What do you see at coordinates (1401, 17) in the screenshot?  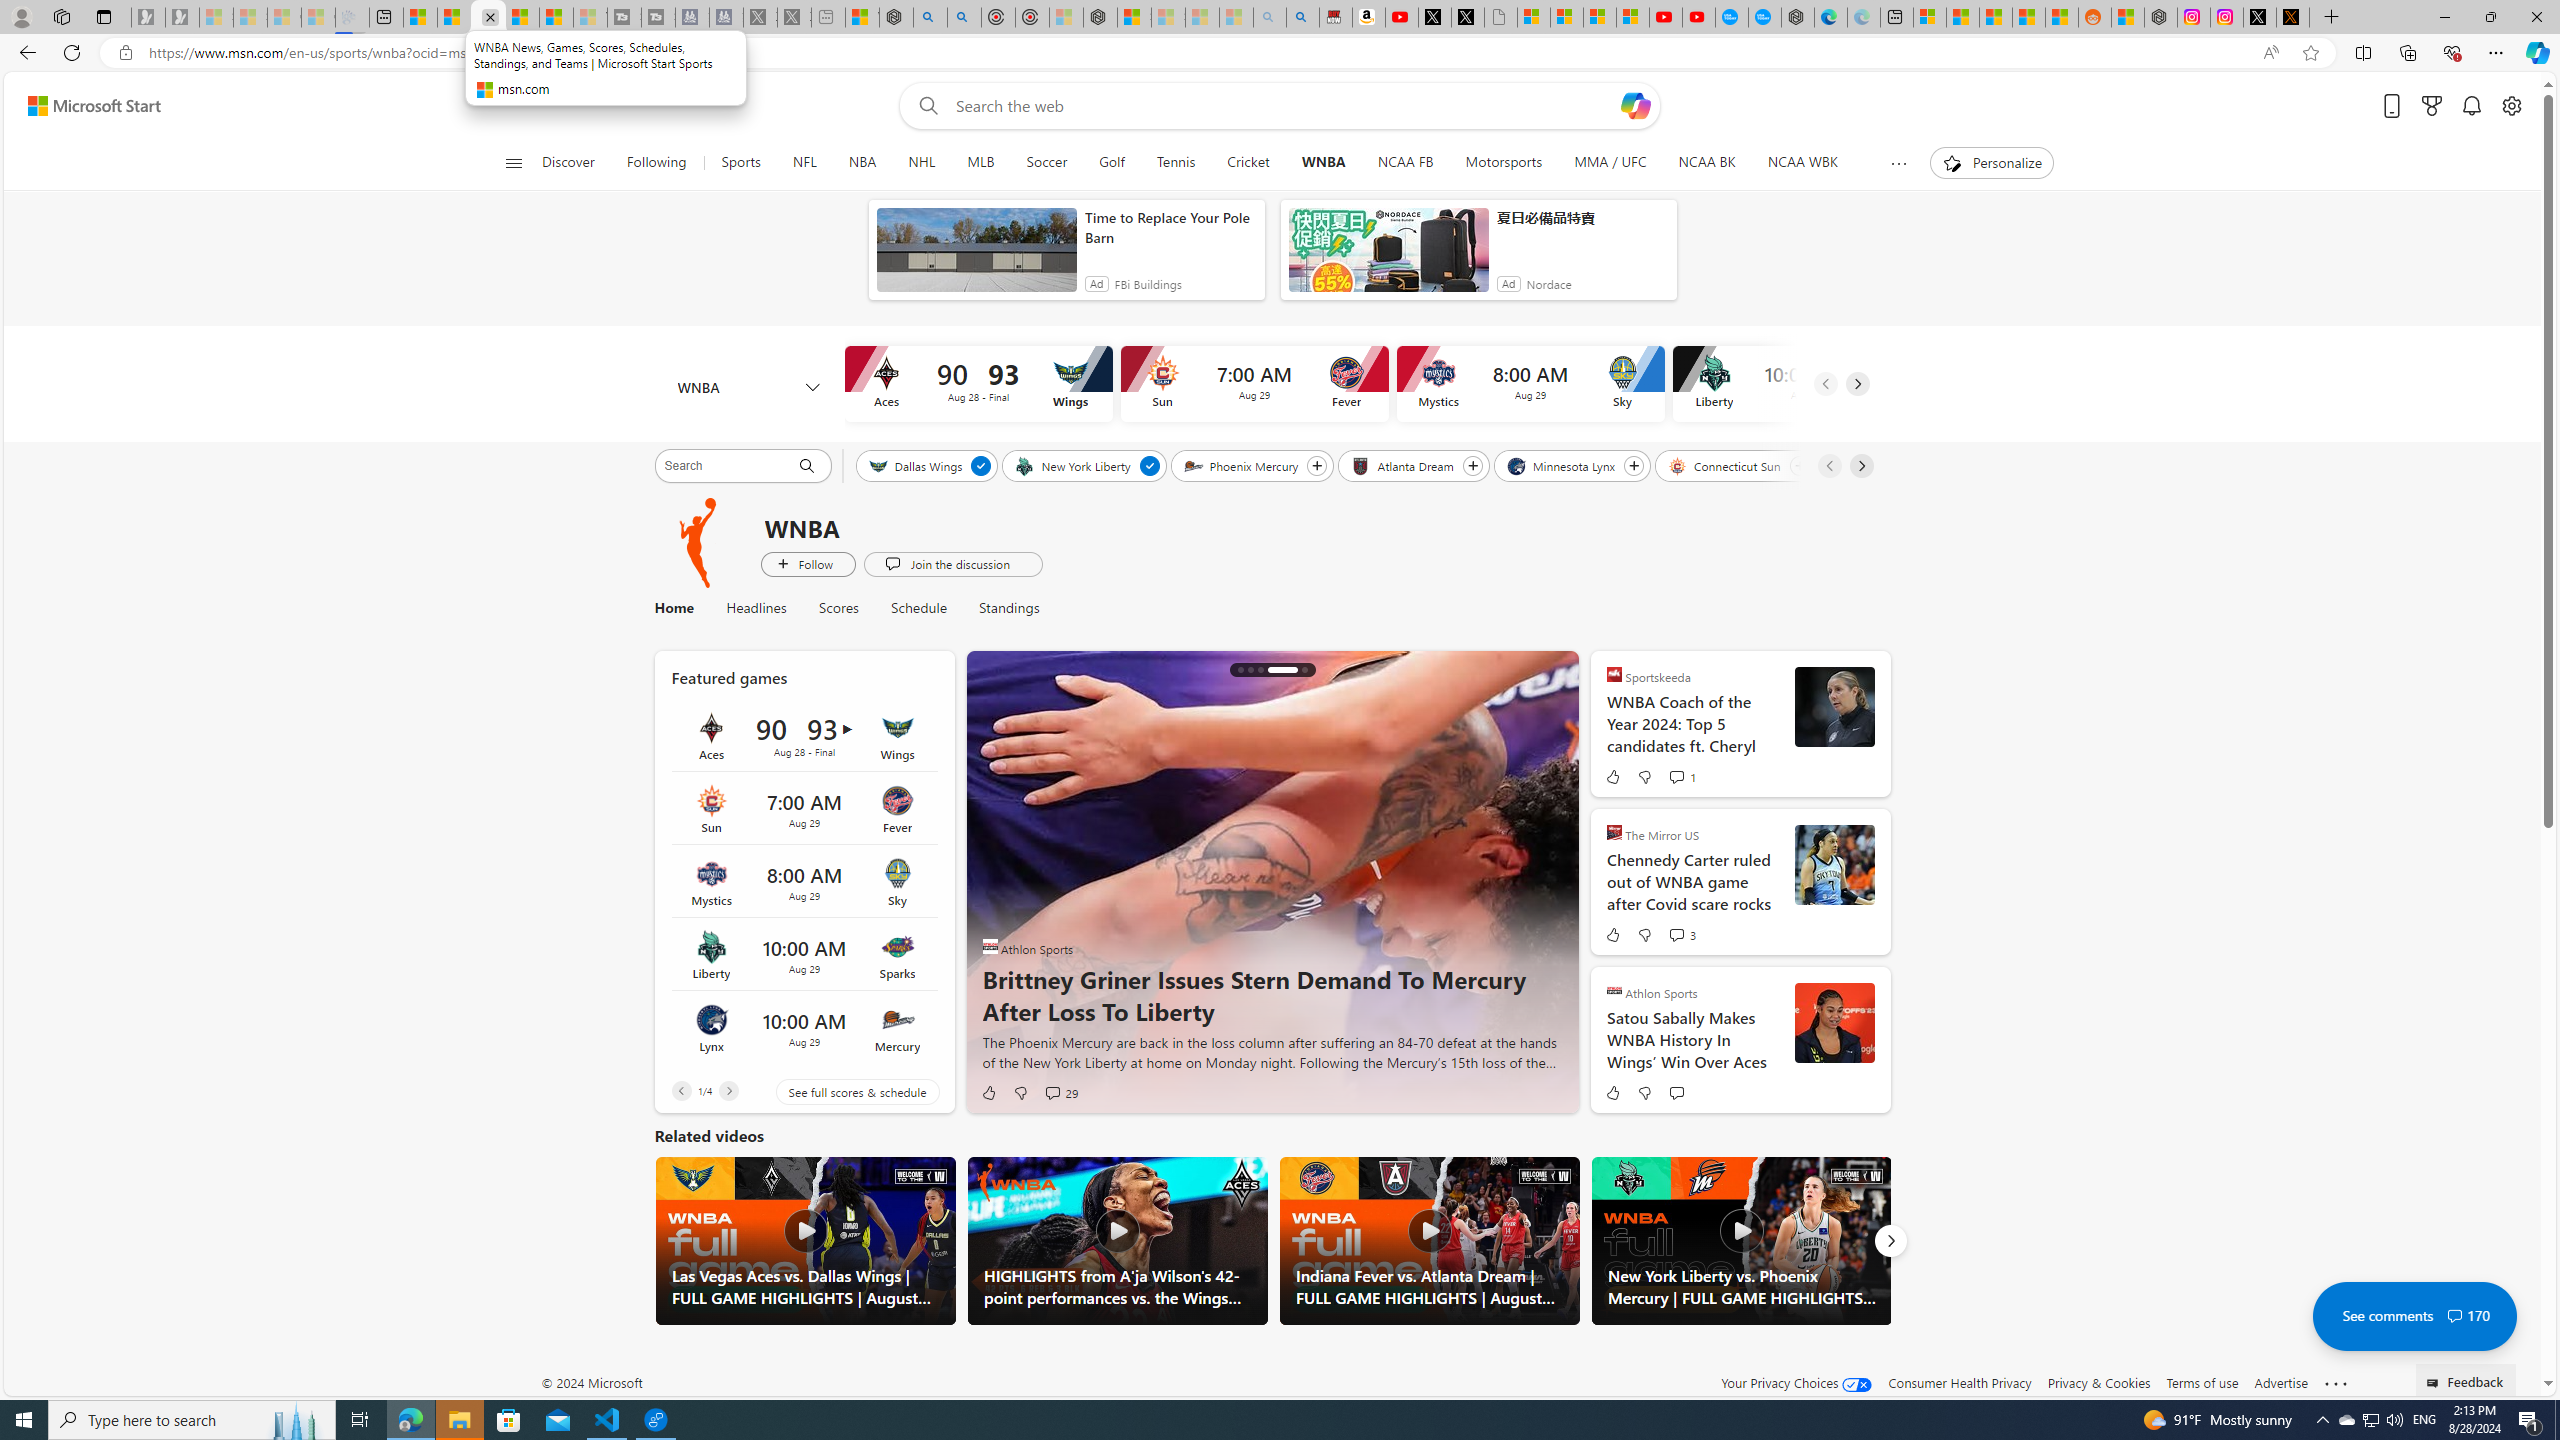 I see `Day 1: Arriving in Yemen (surreal to be here) - YouTube` at bounding box center [1401, 17].